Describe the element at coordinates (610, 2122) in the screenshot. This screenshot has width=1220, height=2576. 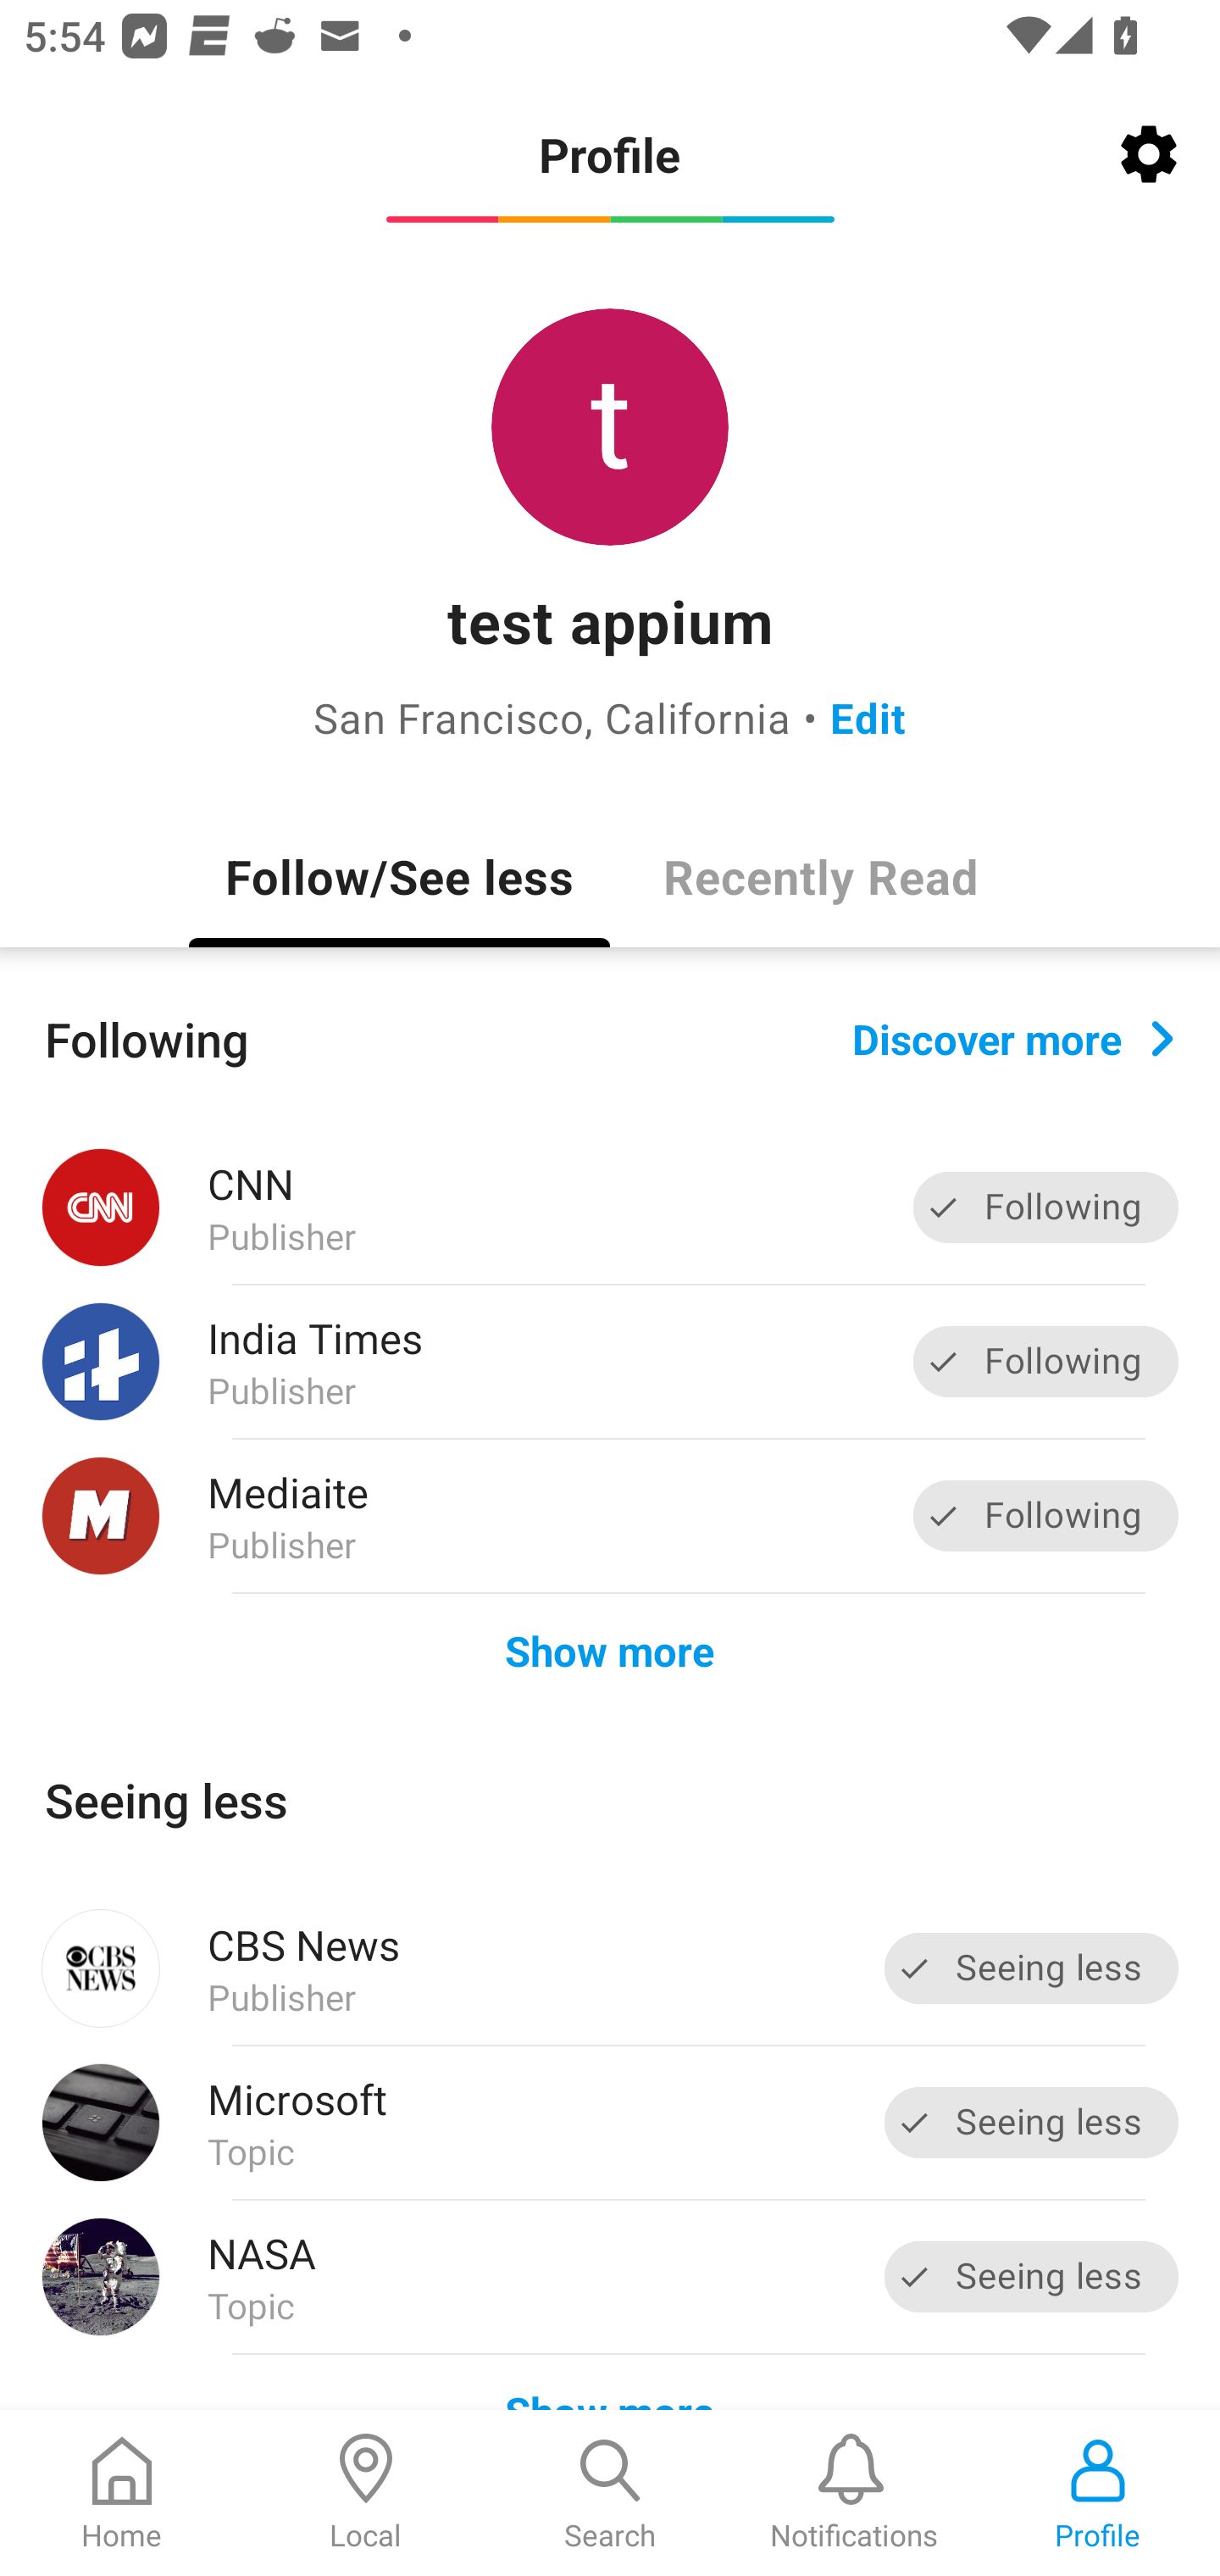
I see `Microsoft Topic Seeing less` at that location.